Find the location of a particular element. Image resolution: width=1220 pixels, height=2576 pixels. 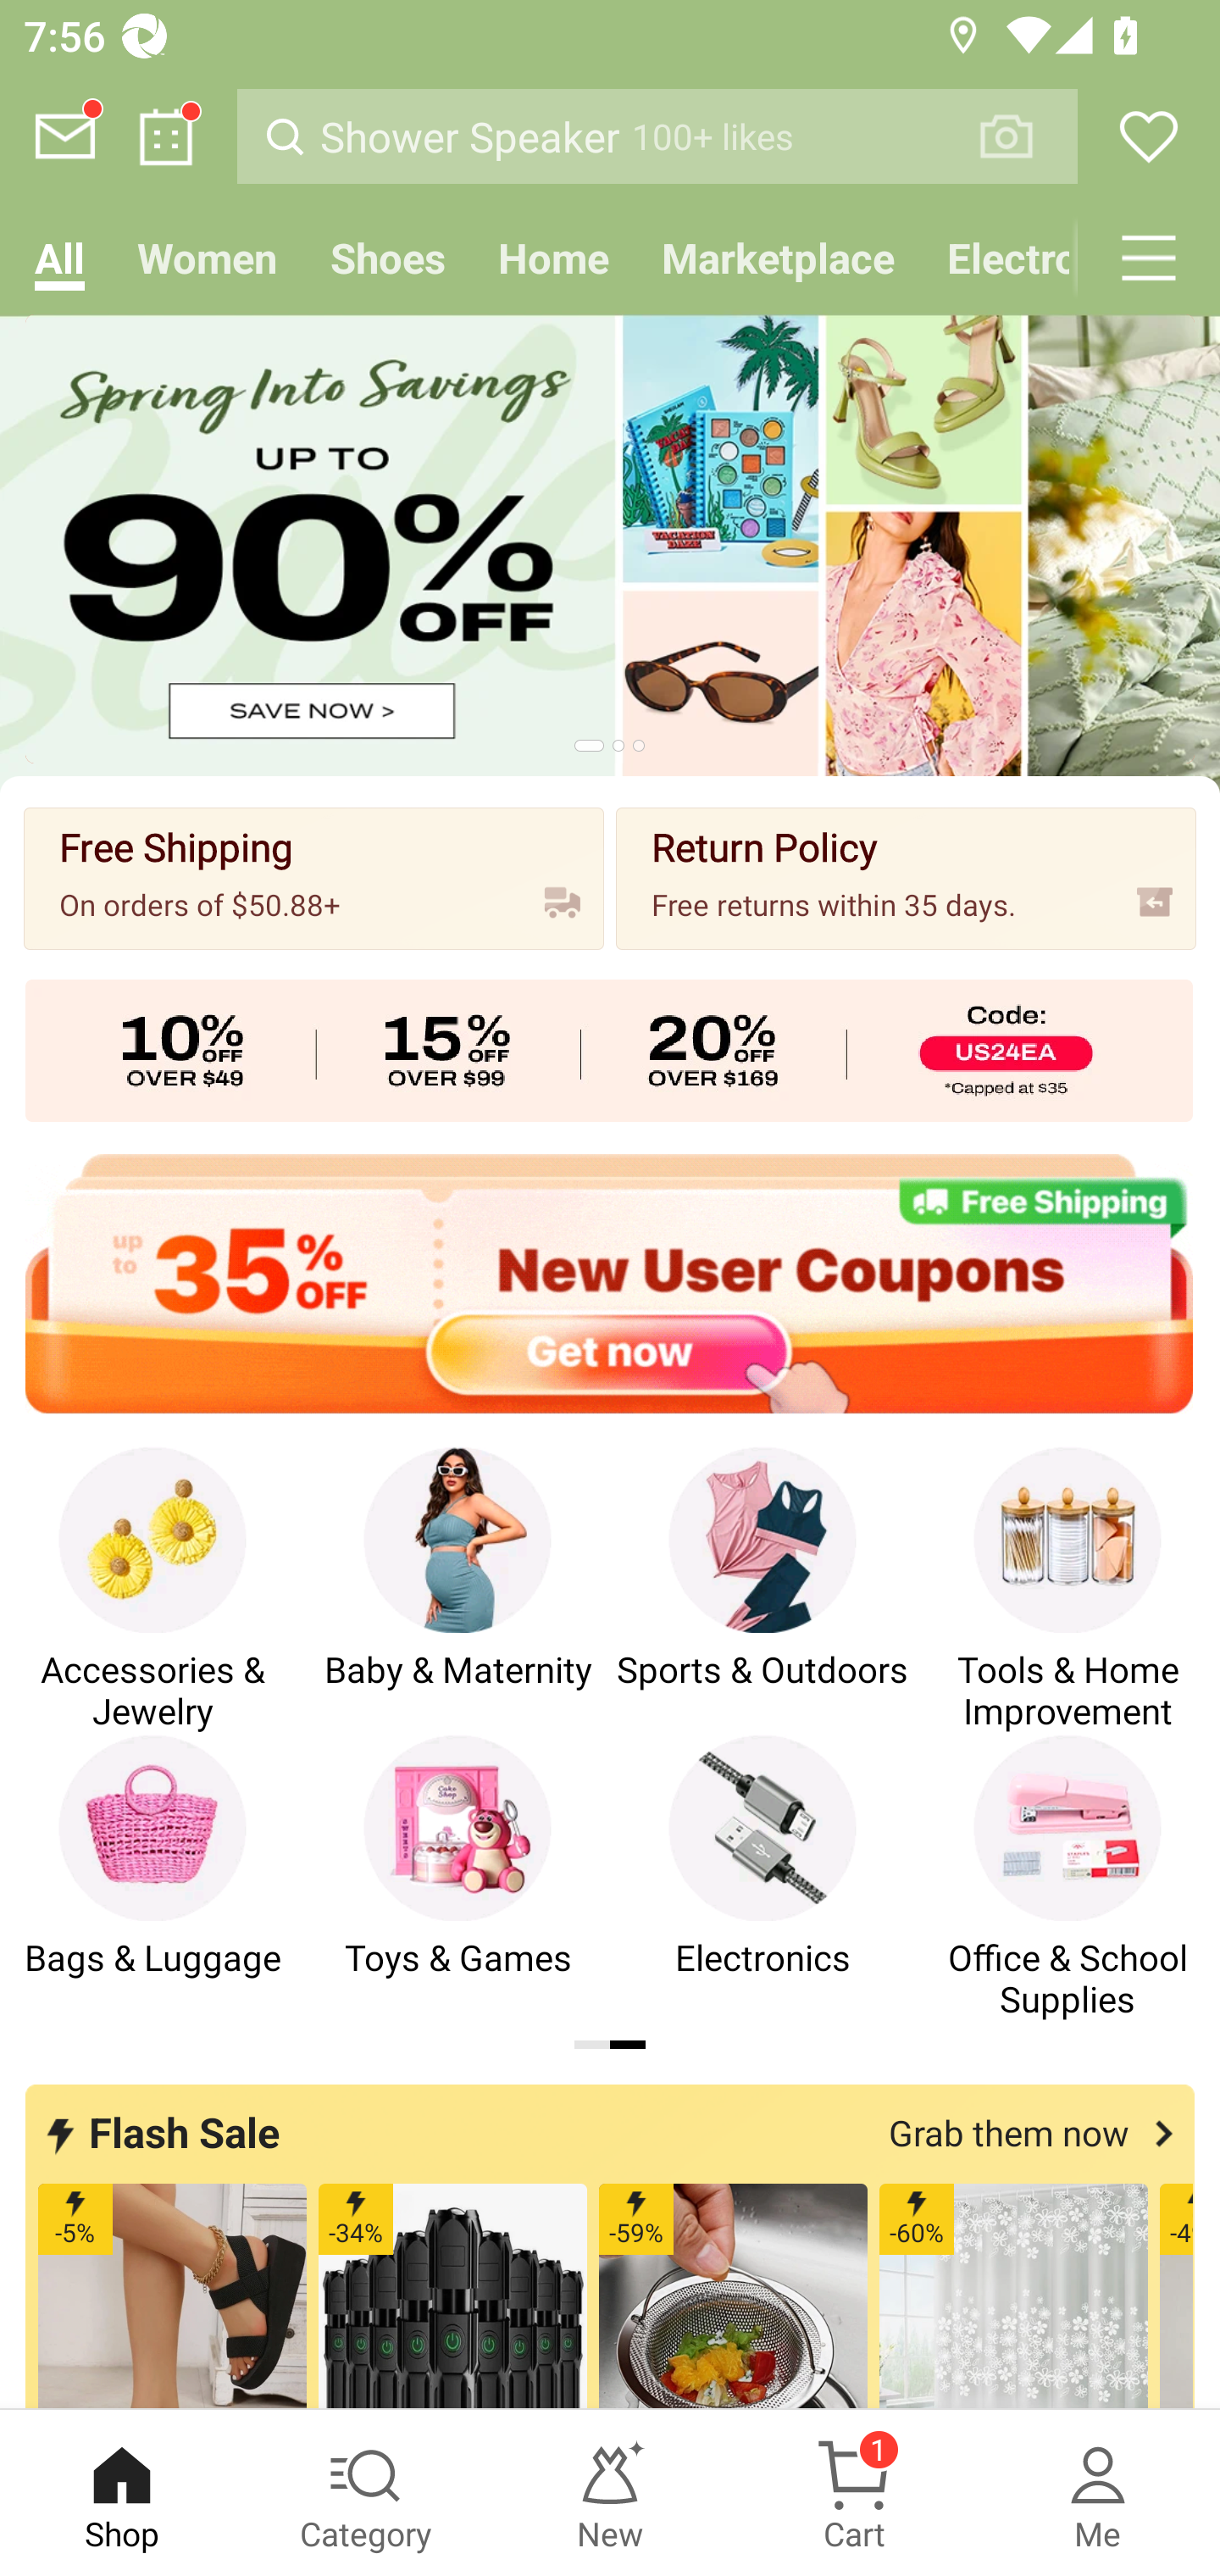

All is located at coordinates (59, 258).